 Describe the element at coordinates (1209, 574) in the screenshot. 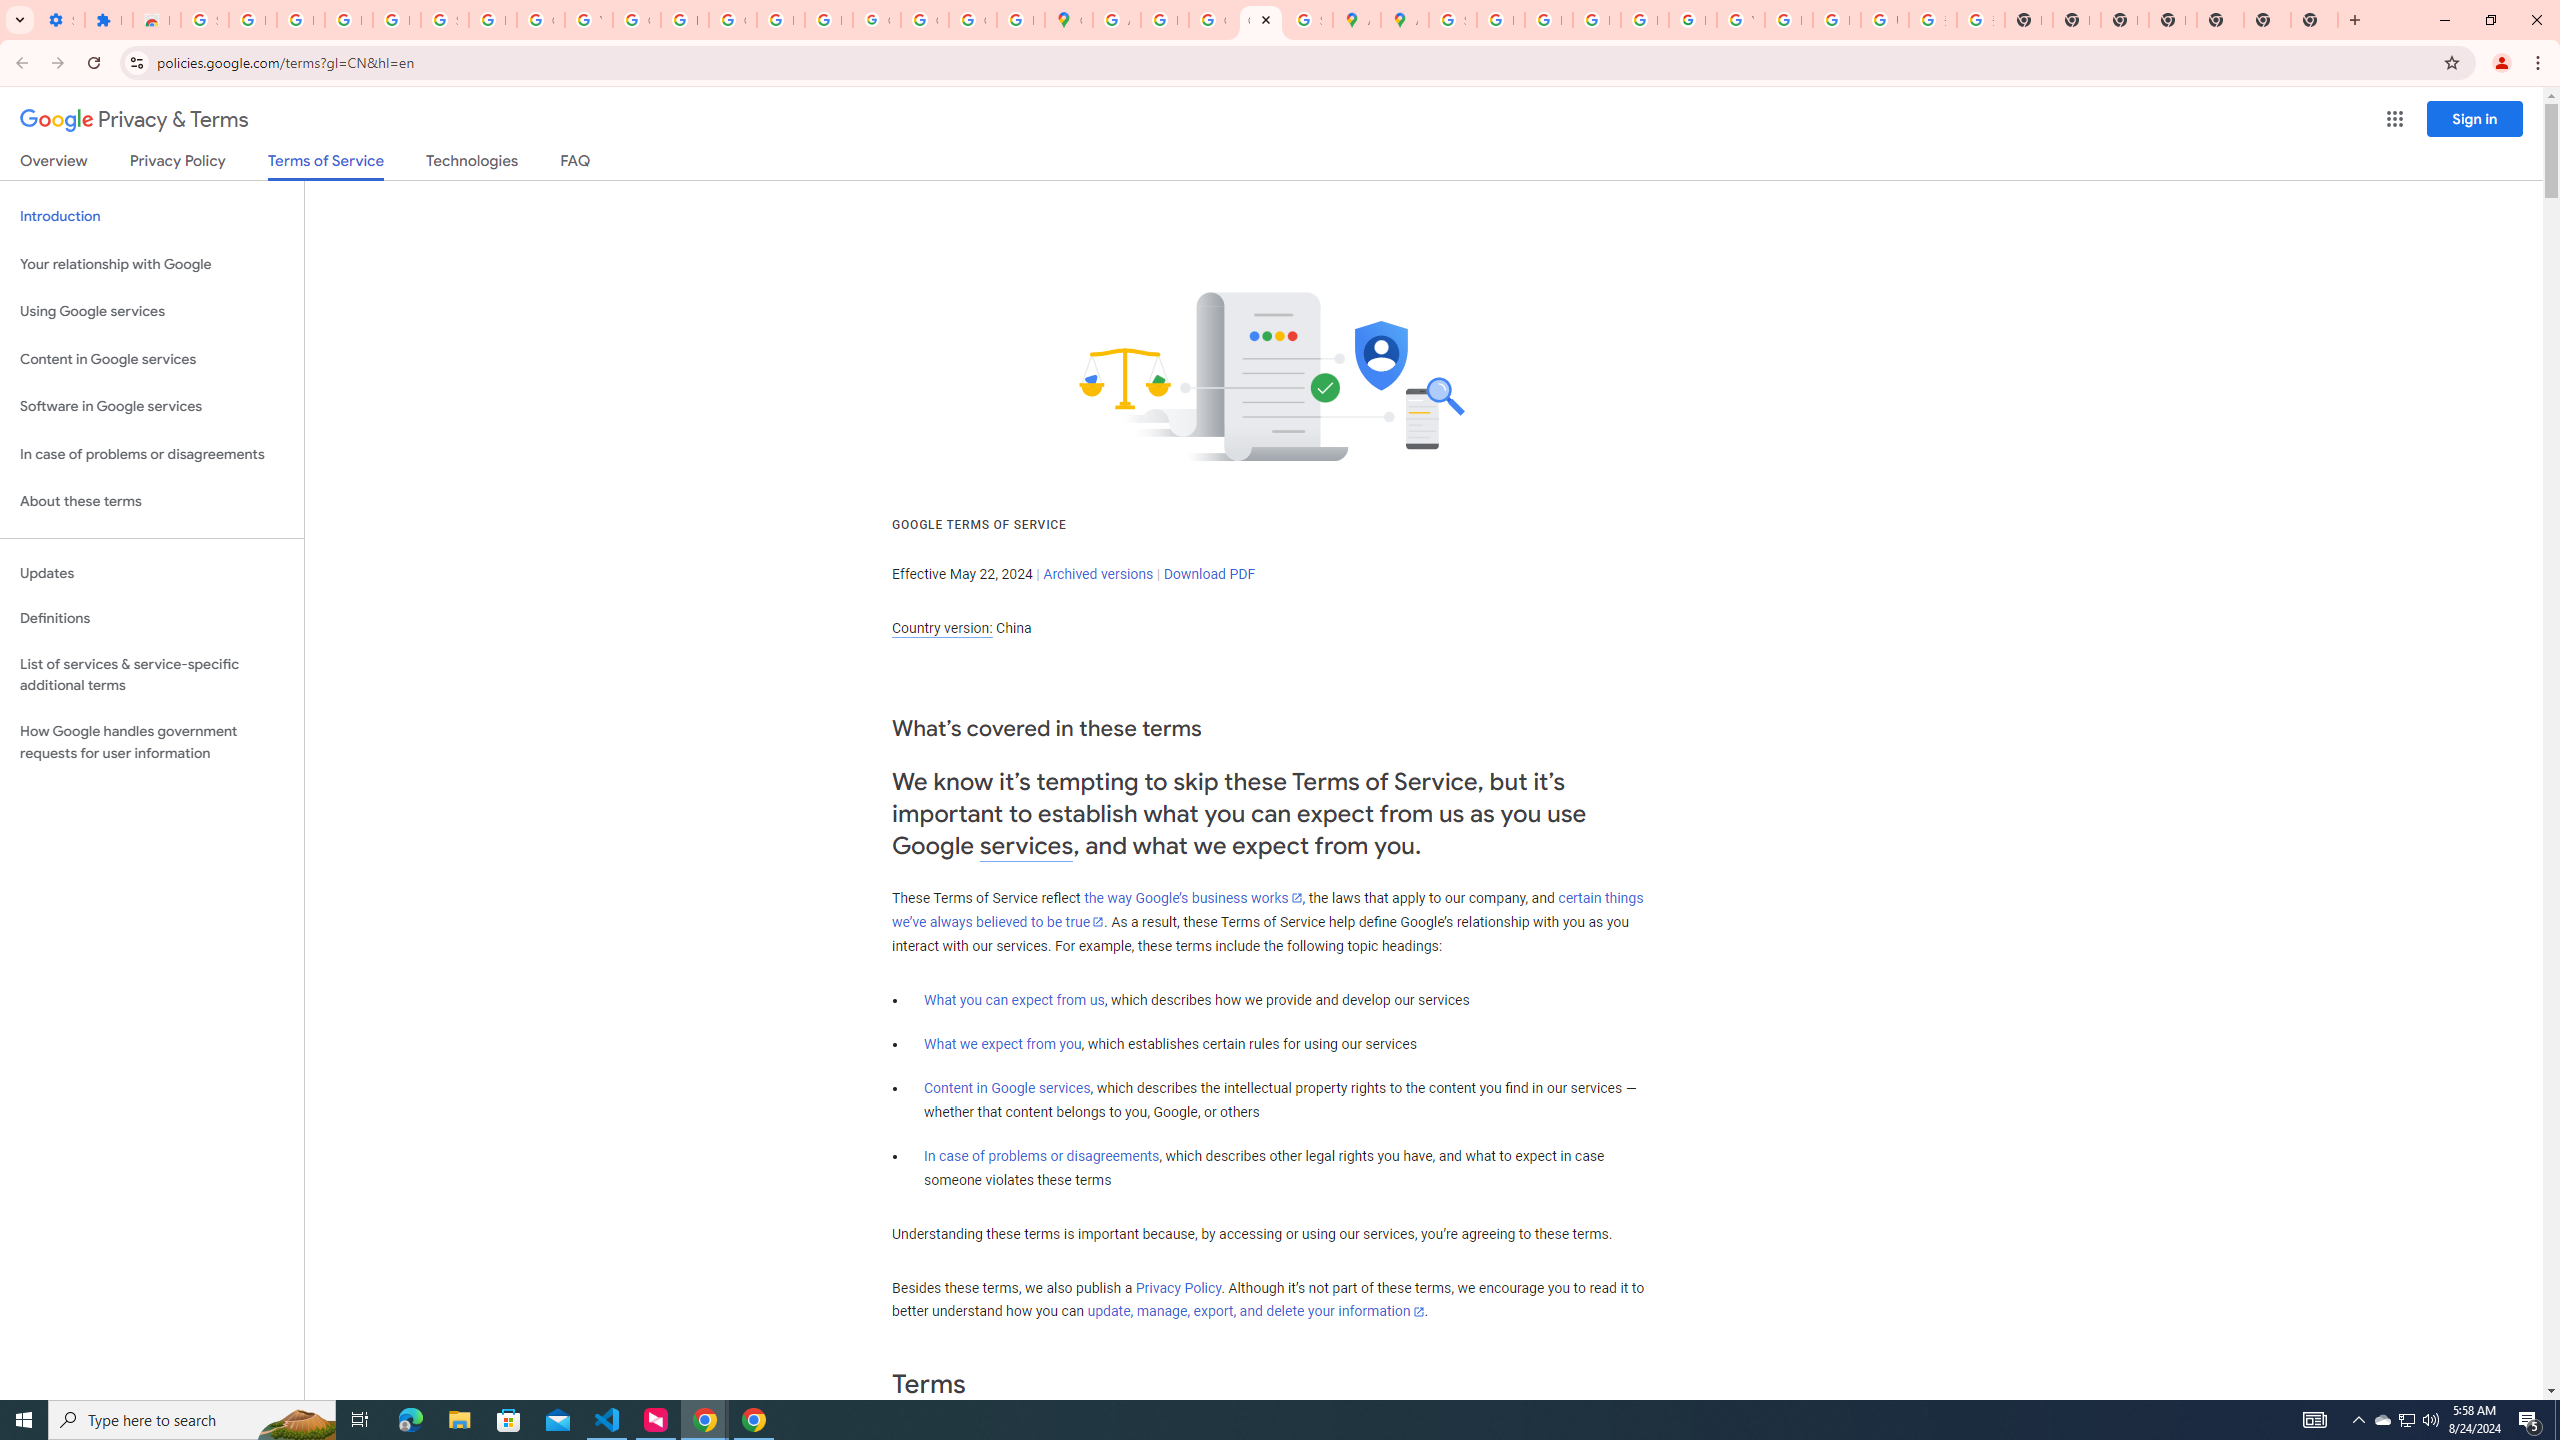

I see `Download PDF` at that location.